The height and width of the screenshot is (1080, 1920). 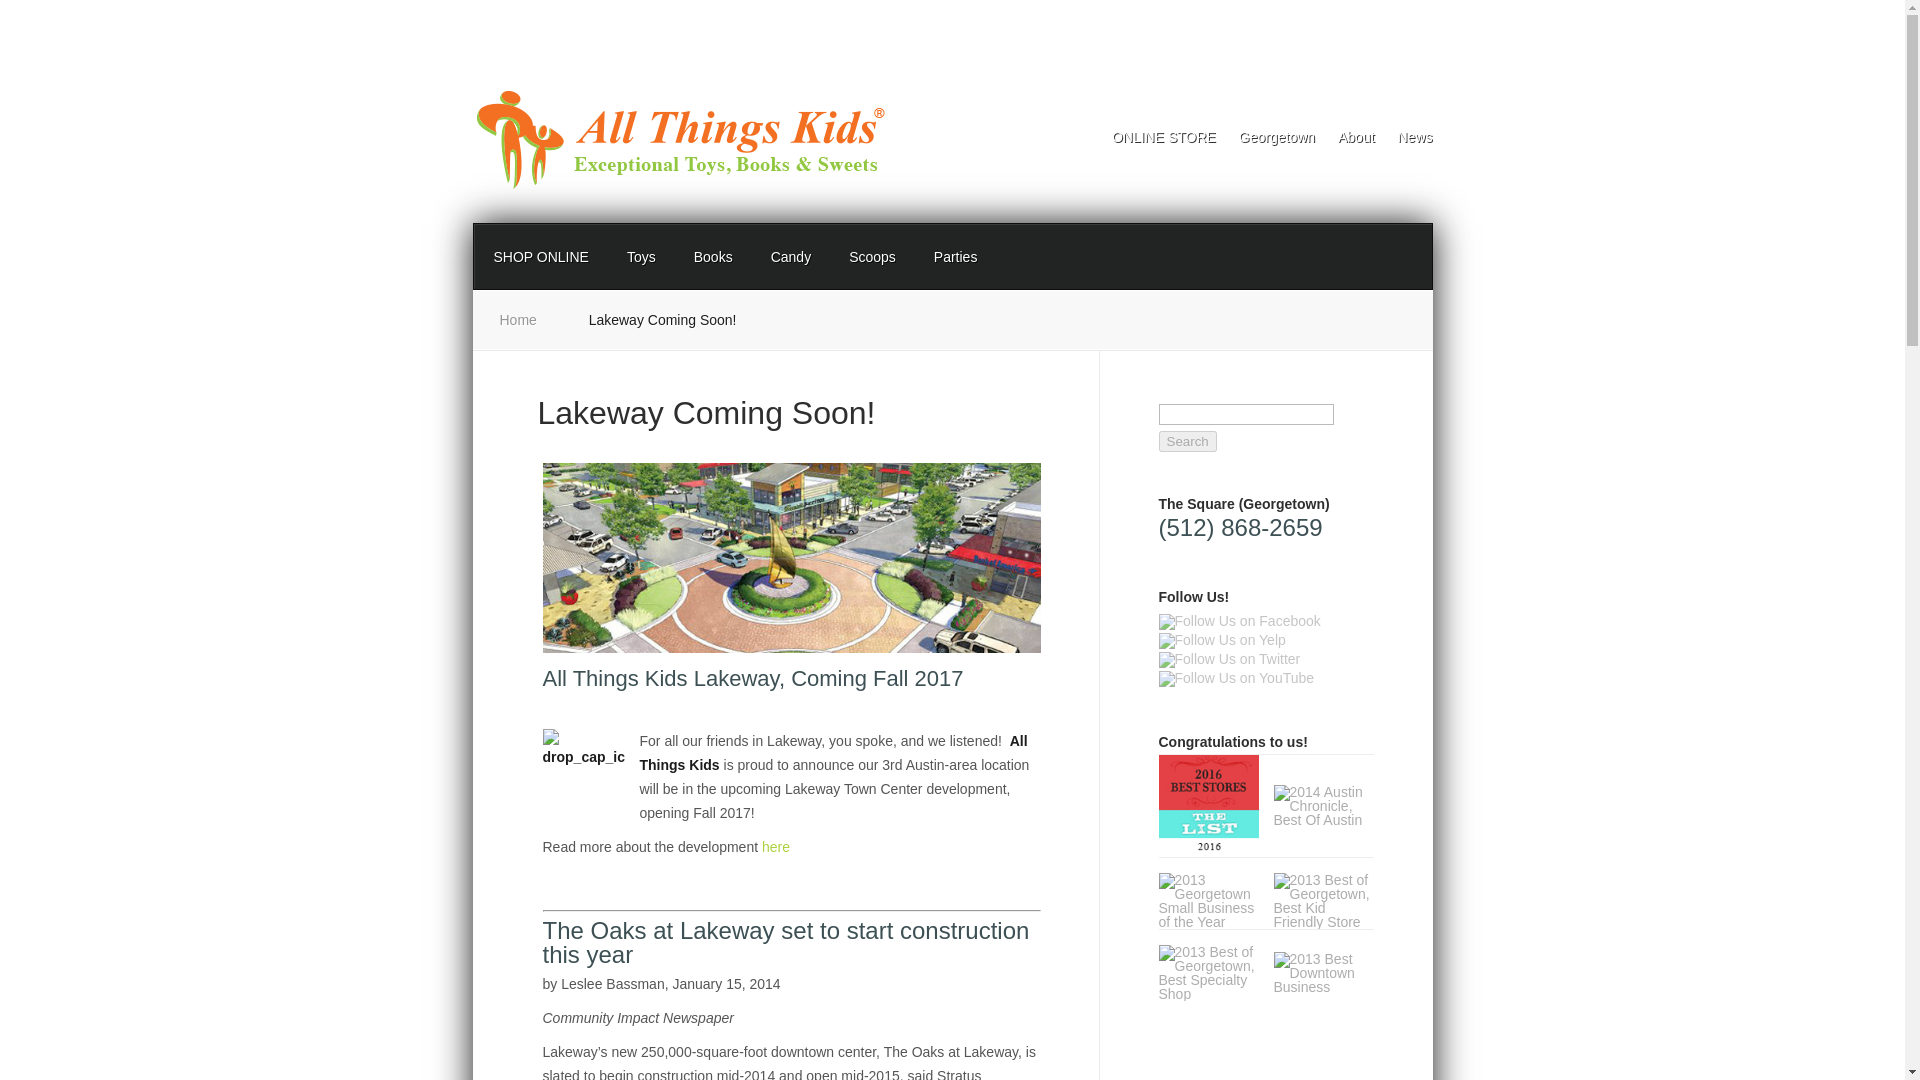 I want to click on Georgetown, so click(x=1220, y=640).